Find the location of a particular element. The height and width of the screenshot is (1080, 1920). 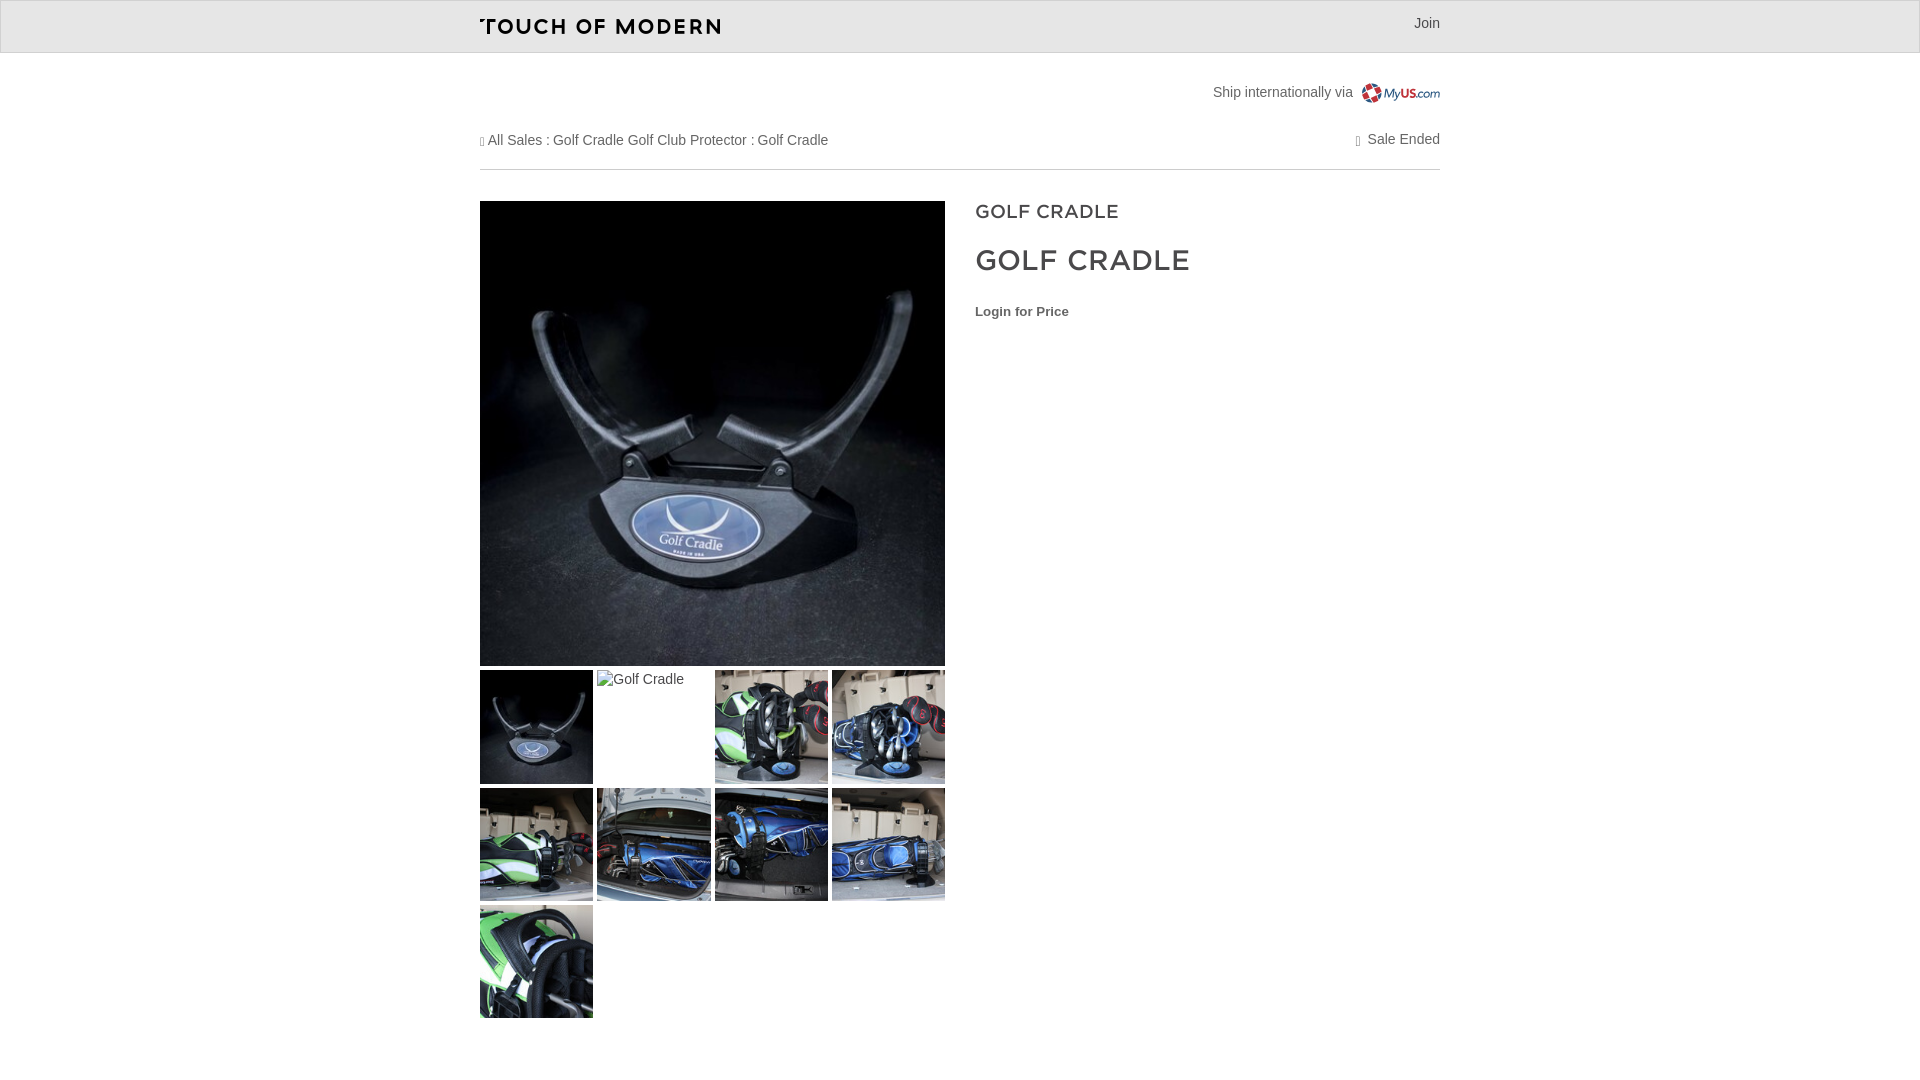

Ship internationally via is located at coordinates (1326, 92).